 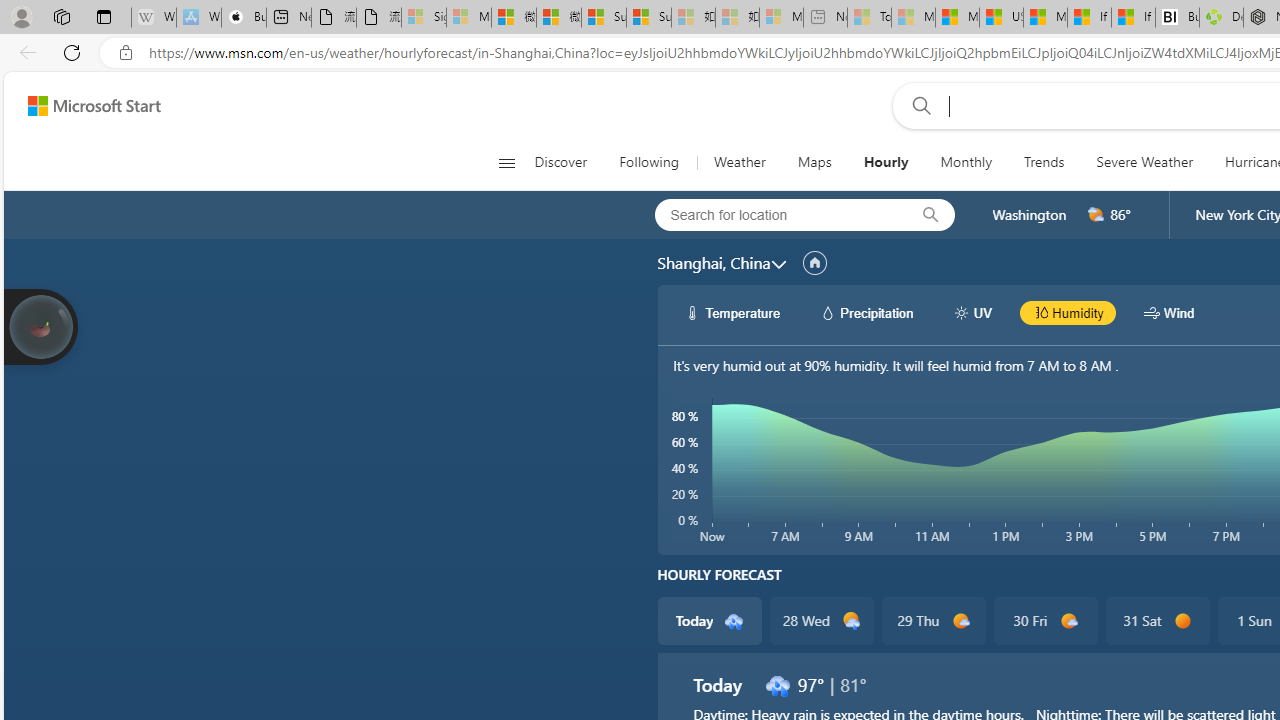 What do you see at coordinates (775, 214) in the screenshot?
I see `Search for location` at bounding box center [775, 214].